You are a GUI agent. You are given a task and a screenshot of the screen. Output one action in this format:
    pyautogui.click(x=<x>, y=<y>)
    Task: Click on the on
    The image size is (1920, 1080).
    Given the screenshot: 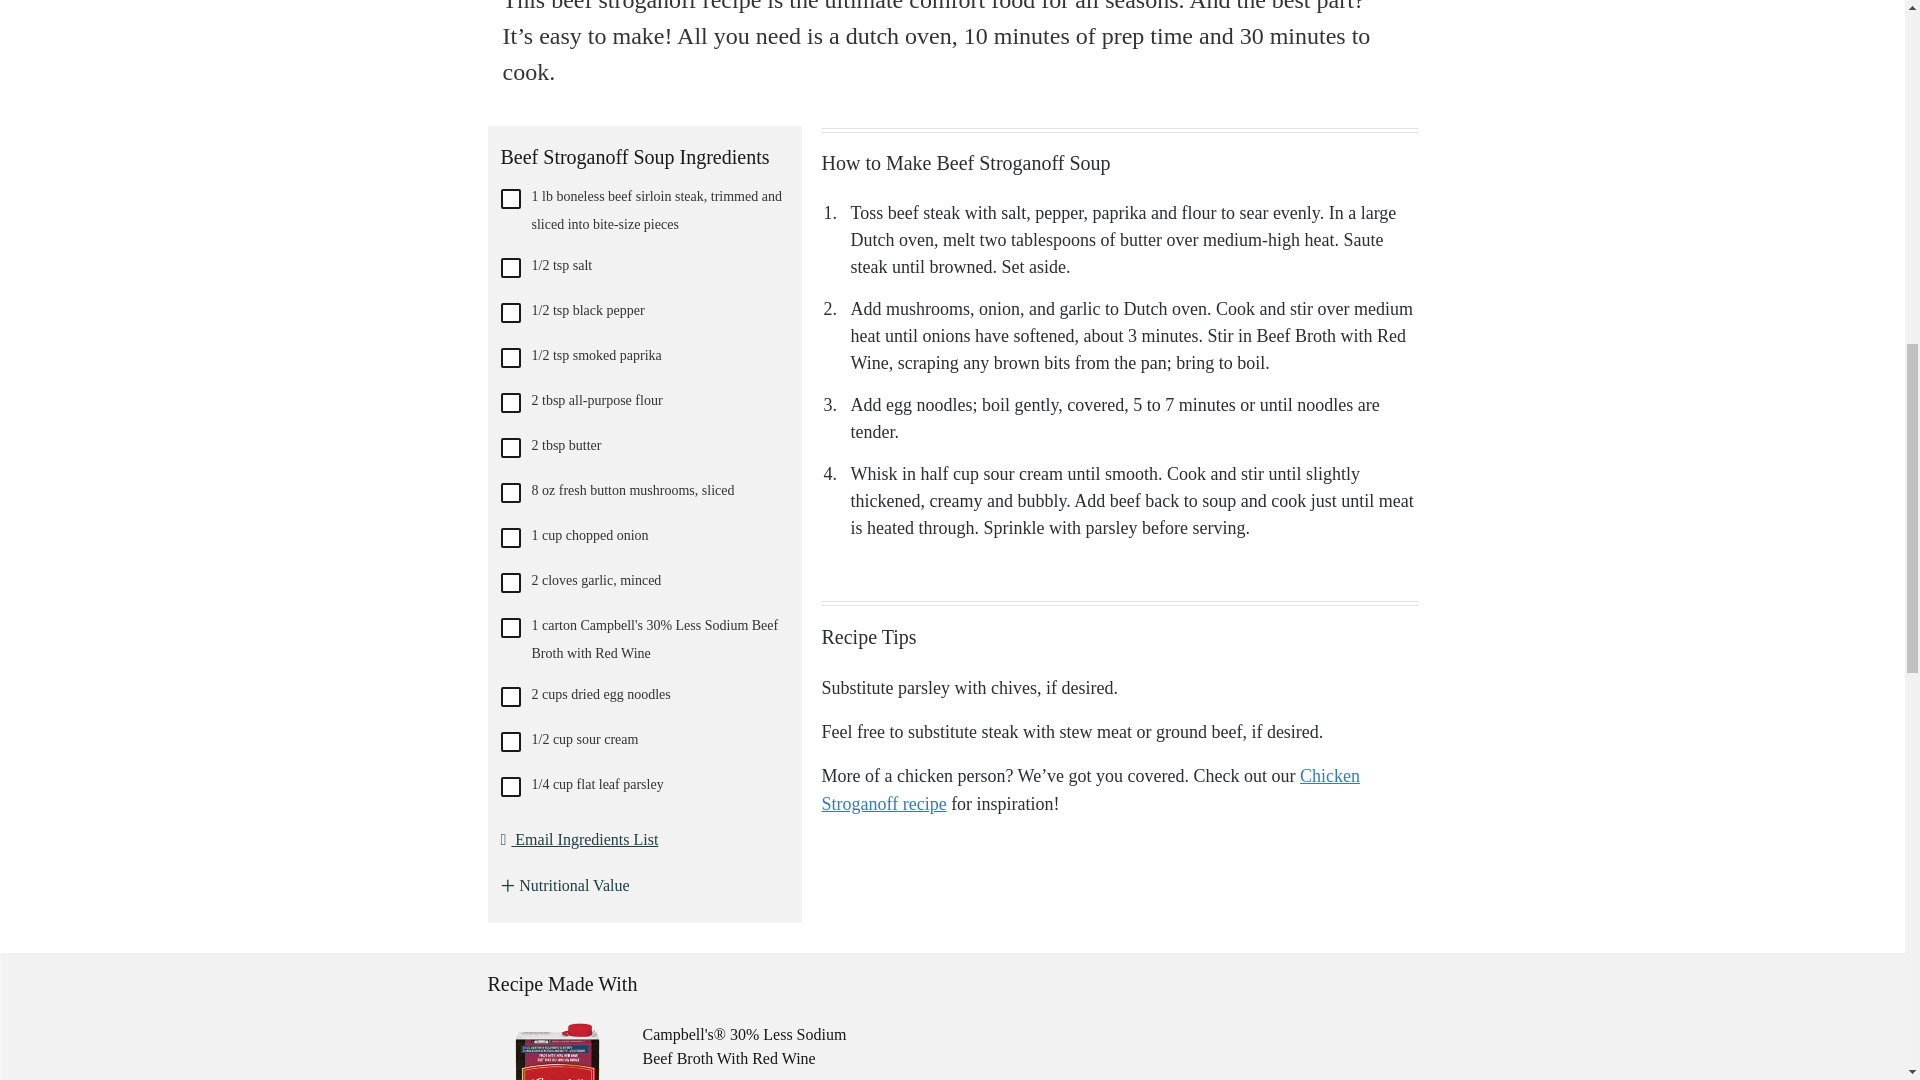 What is the action you would take?
    pyautogui.click(x=510, y=628)
    